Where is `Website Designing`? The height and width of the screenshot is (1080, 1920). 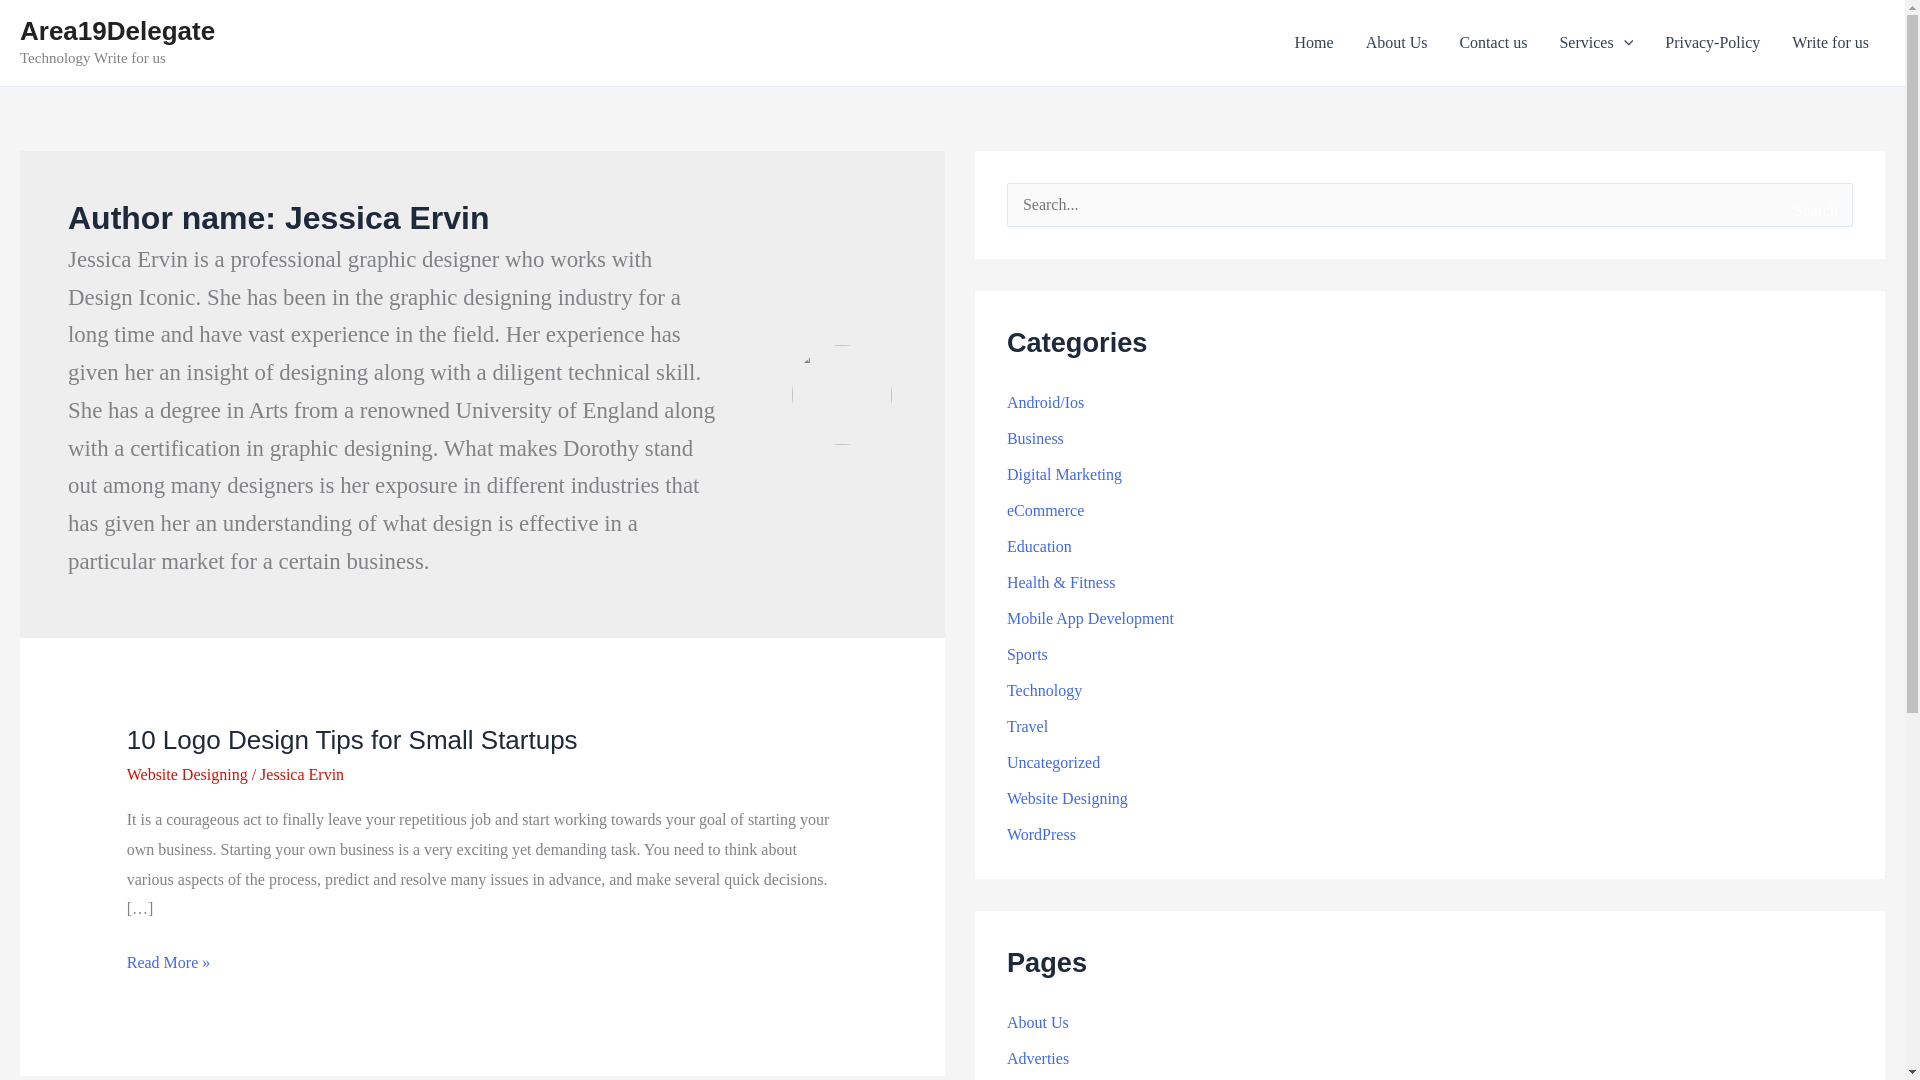
Website Designing is located at coordinates (186, 774).